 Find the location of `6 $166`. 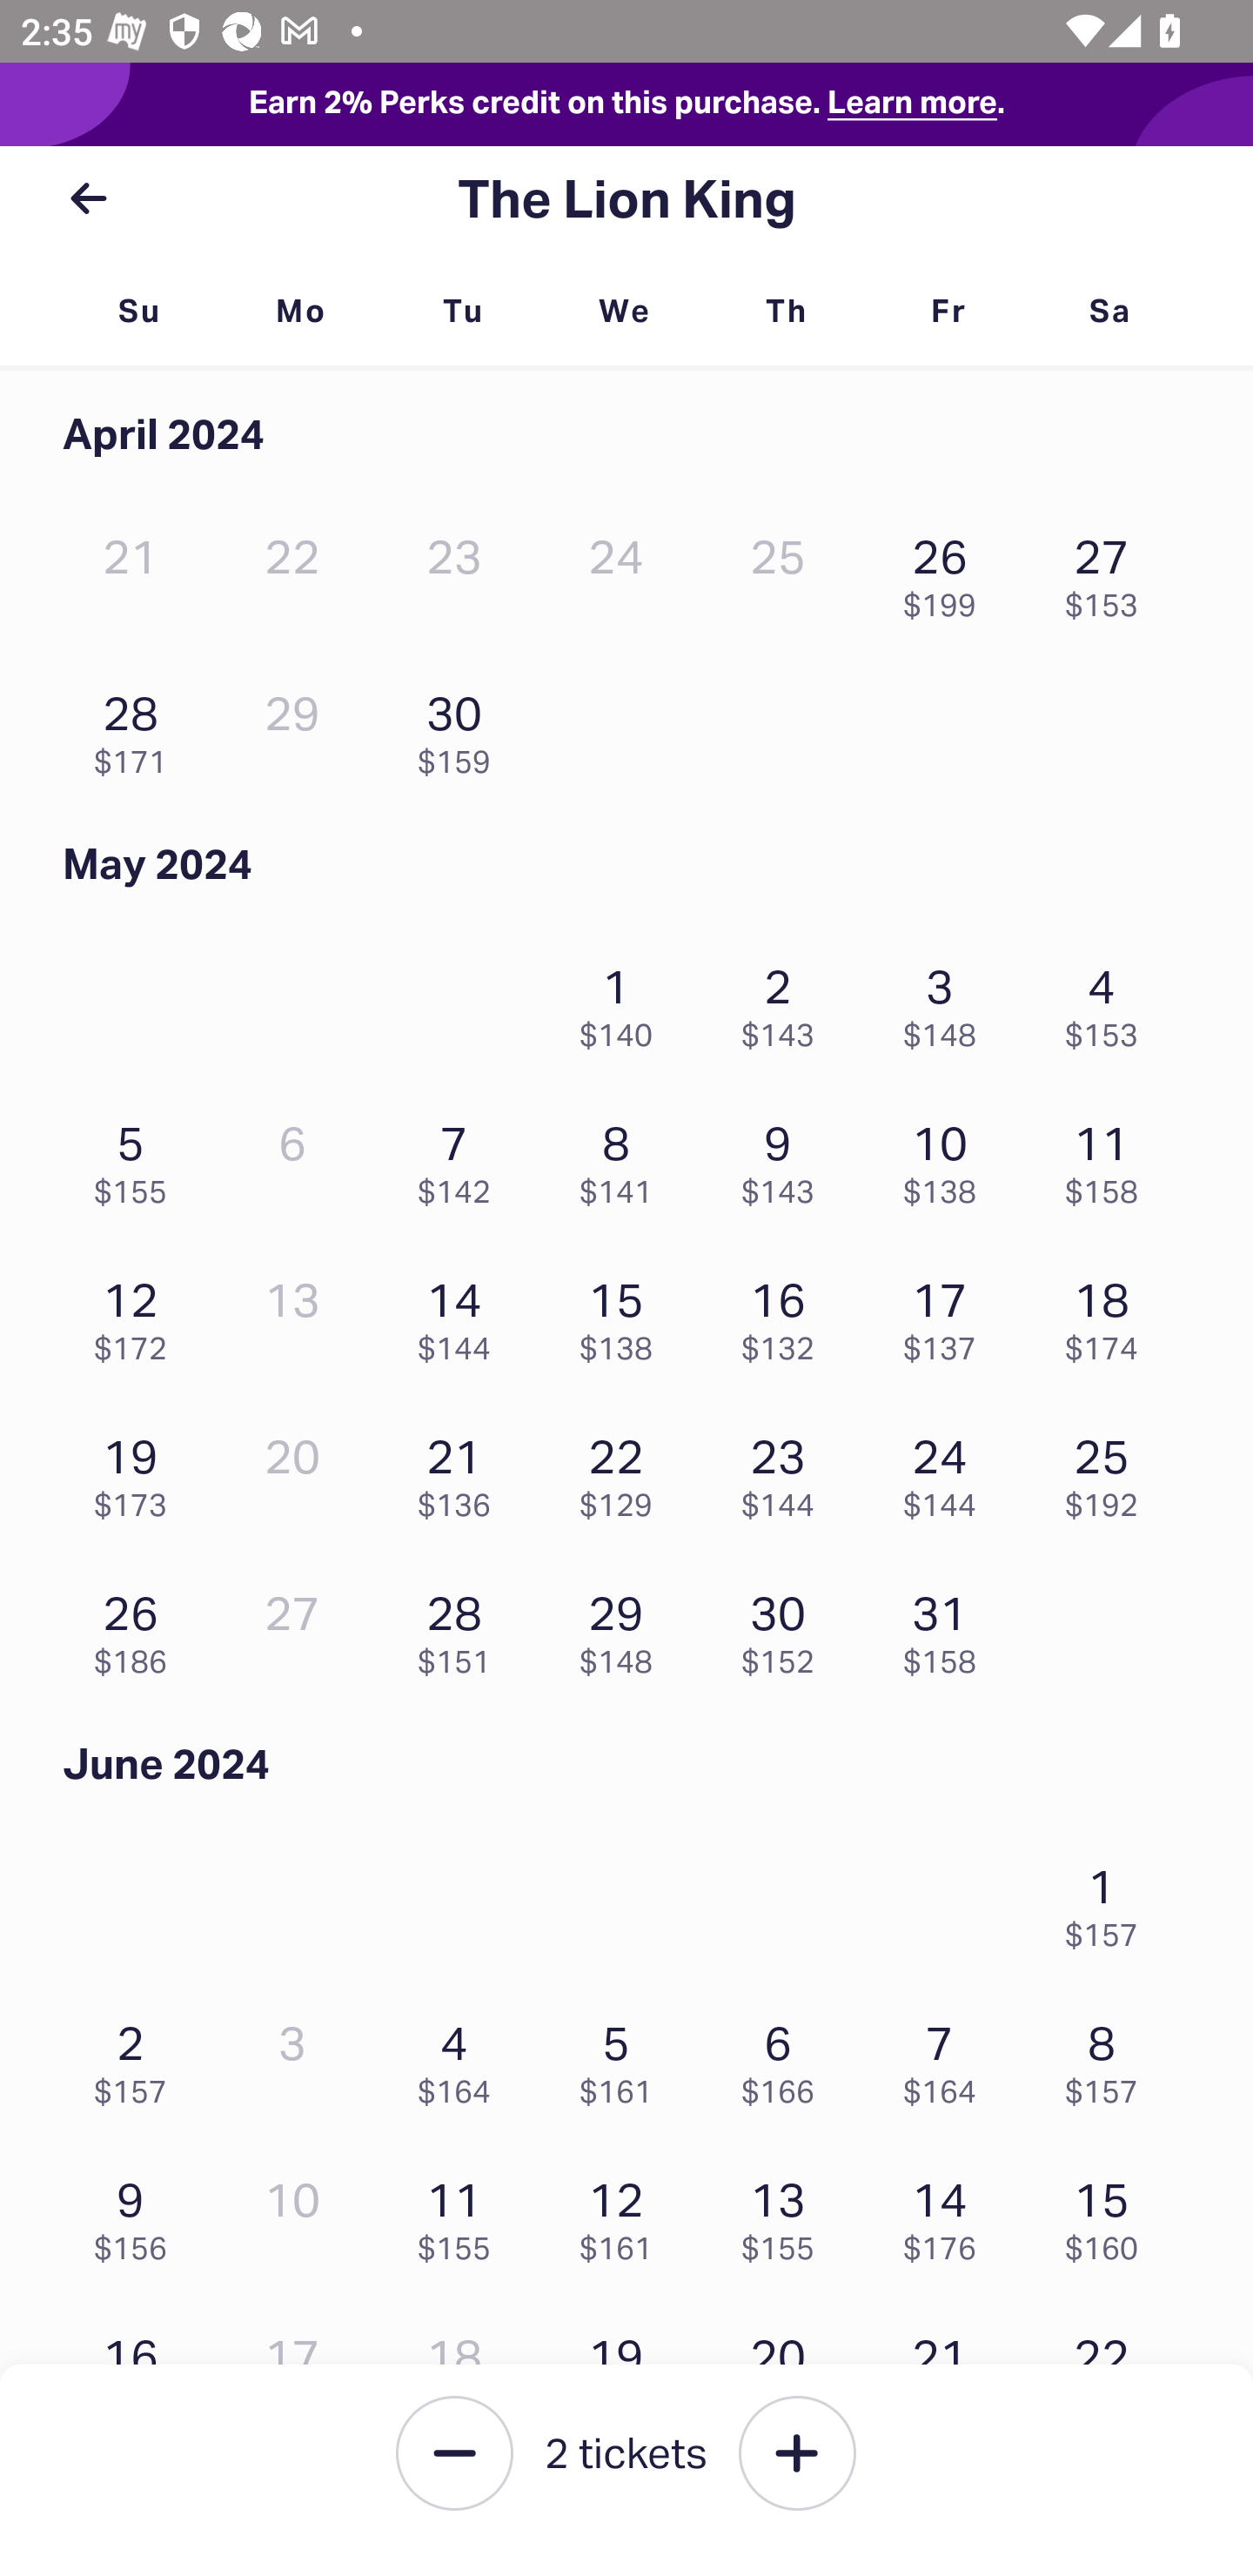

6 $166 is located at coordinates (786, 2056).